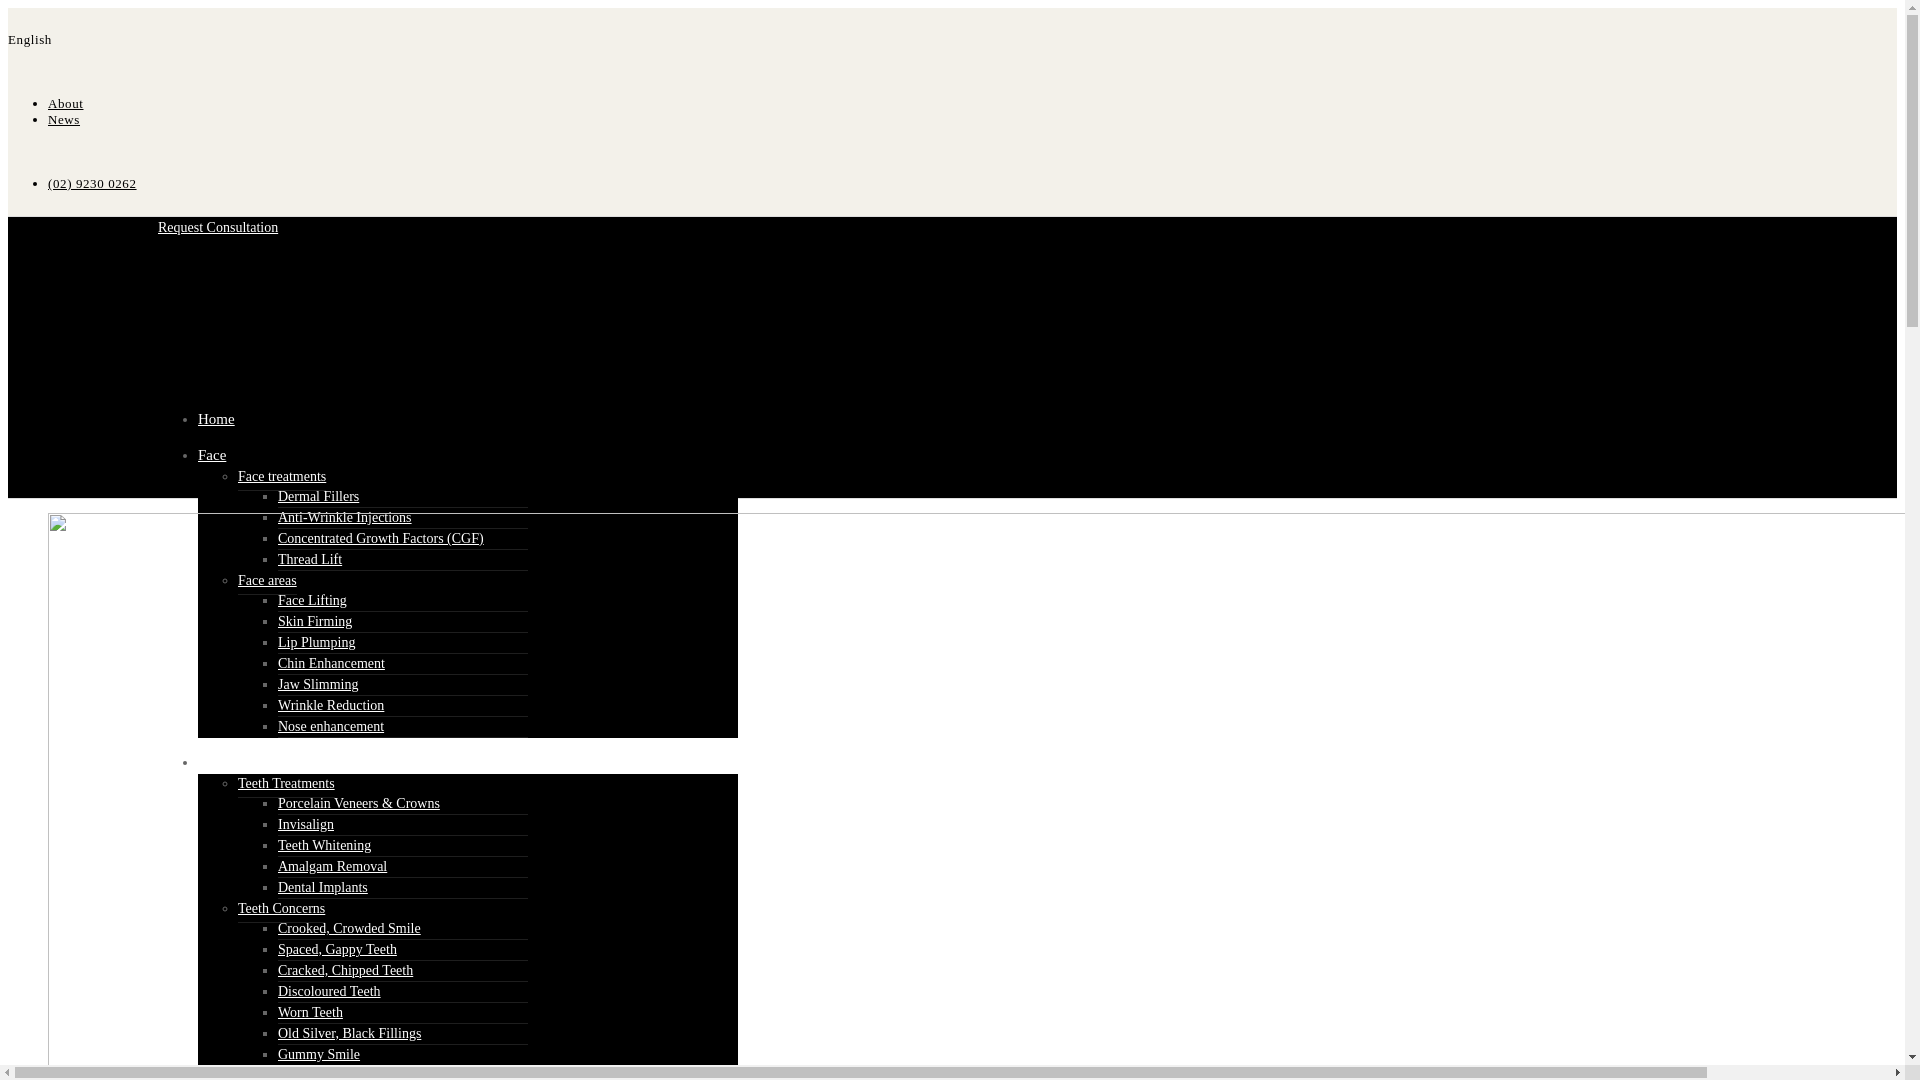  I want to click on Thread Lift, so click(310, 560).